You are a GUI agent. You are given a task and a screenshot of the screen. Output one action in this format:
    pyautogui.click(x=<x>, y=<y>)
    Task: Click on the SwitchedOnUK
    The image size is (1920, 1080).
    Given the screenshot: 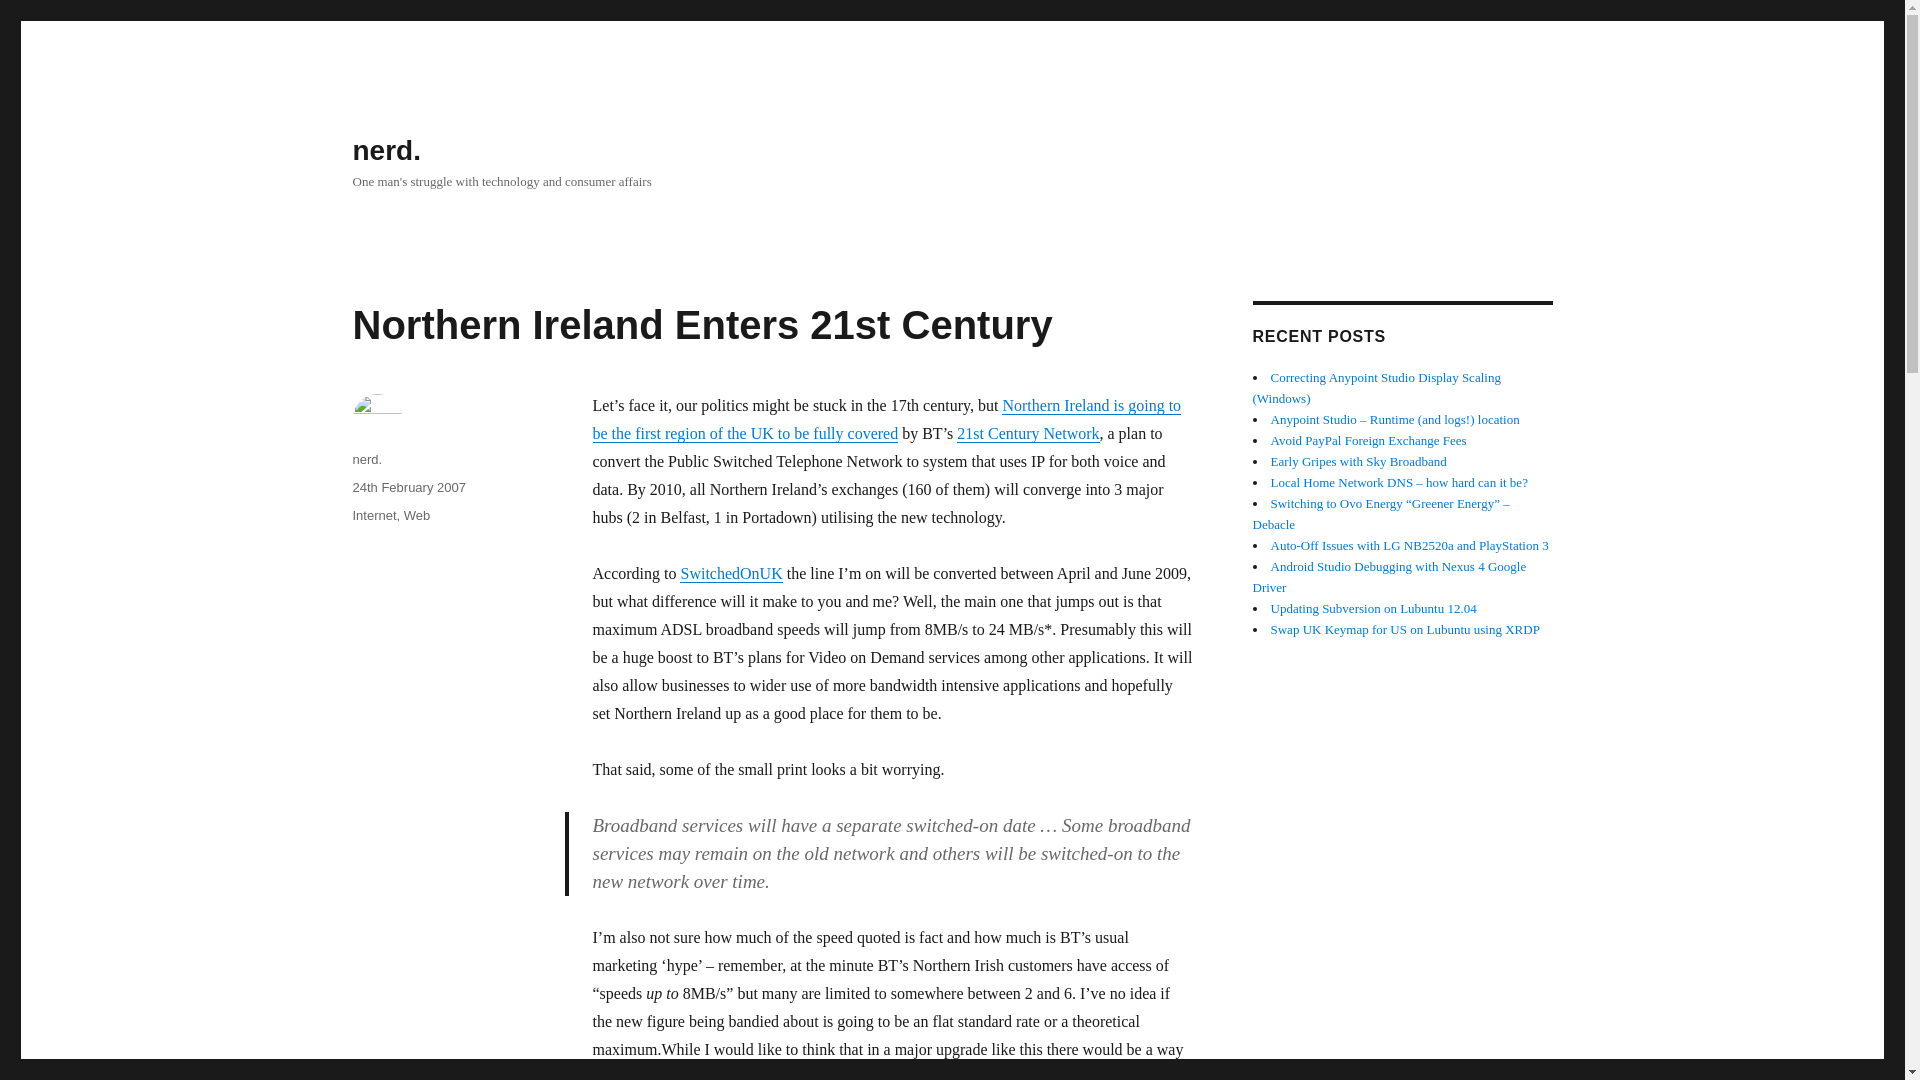 What is the action you would take?
    pyautogui.click(x=730, y=573)
    